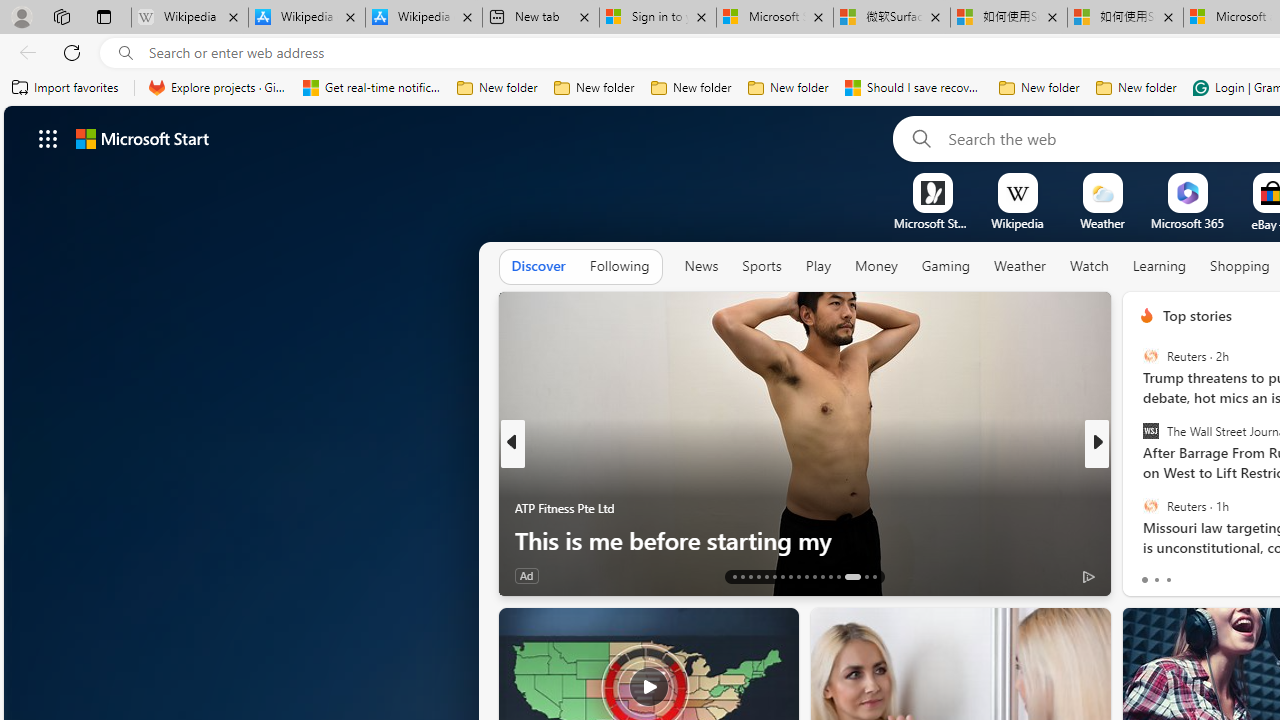 The image size is (1280, 720). What do you see at coordinates (804, 540) in the screenshot?
I see `This is me before starting my` at bounding box center [804, 540].